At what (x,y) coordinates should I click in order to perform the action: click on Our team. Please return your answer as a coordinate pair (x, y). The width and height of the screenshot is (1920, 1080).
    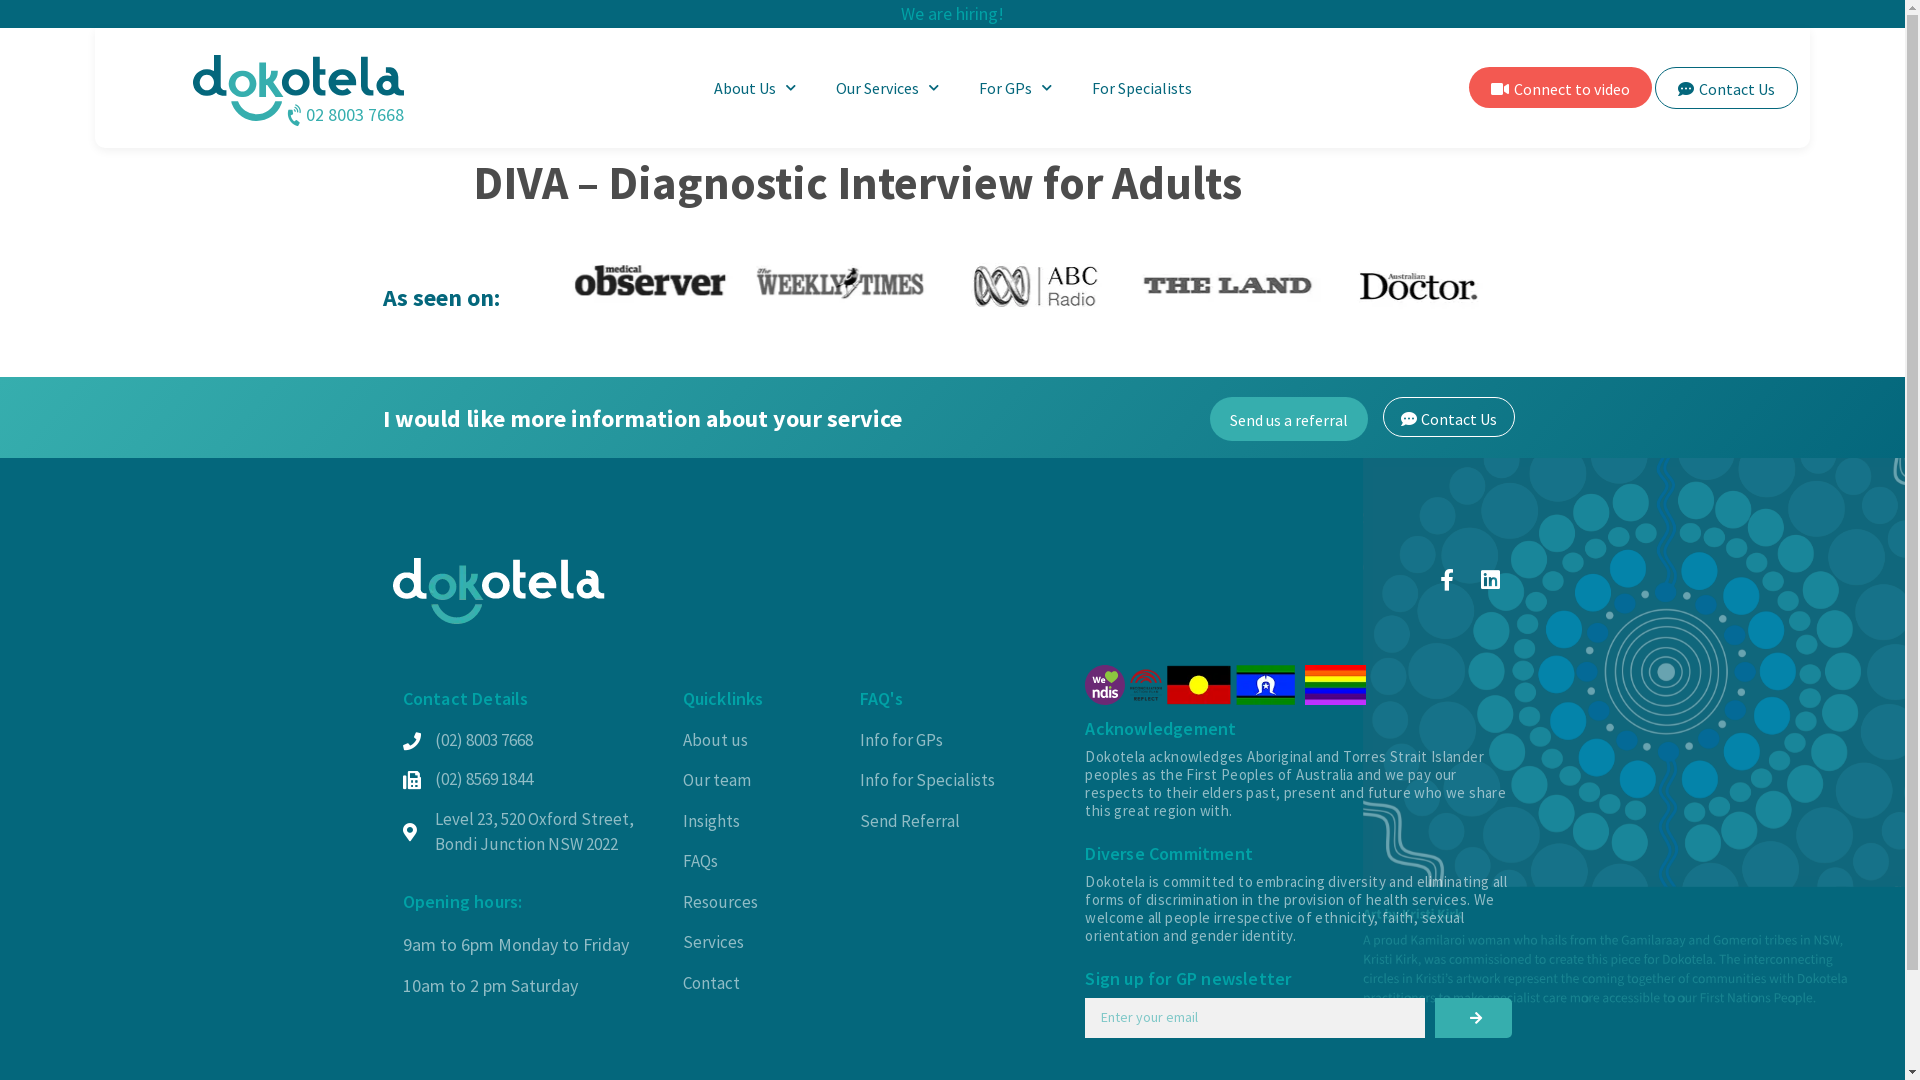
    Looking at the image, I should click on (760, 781).